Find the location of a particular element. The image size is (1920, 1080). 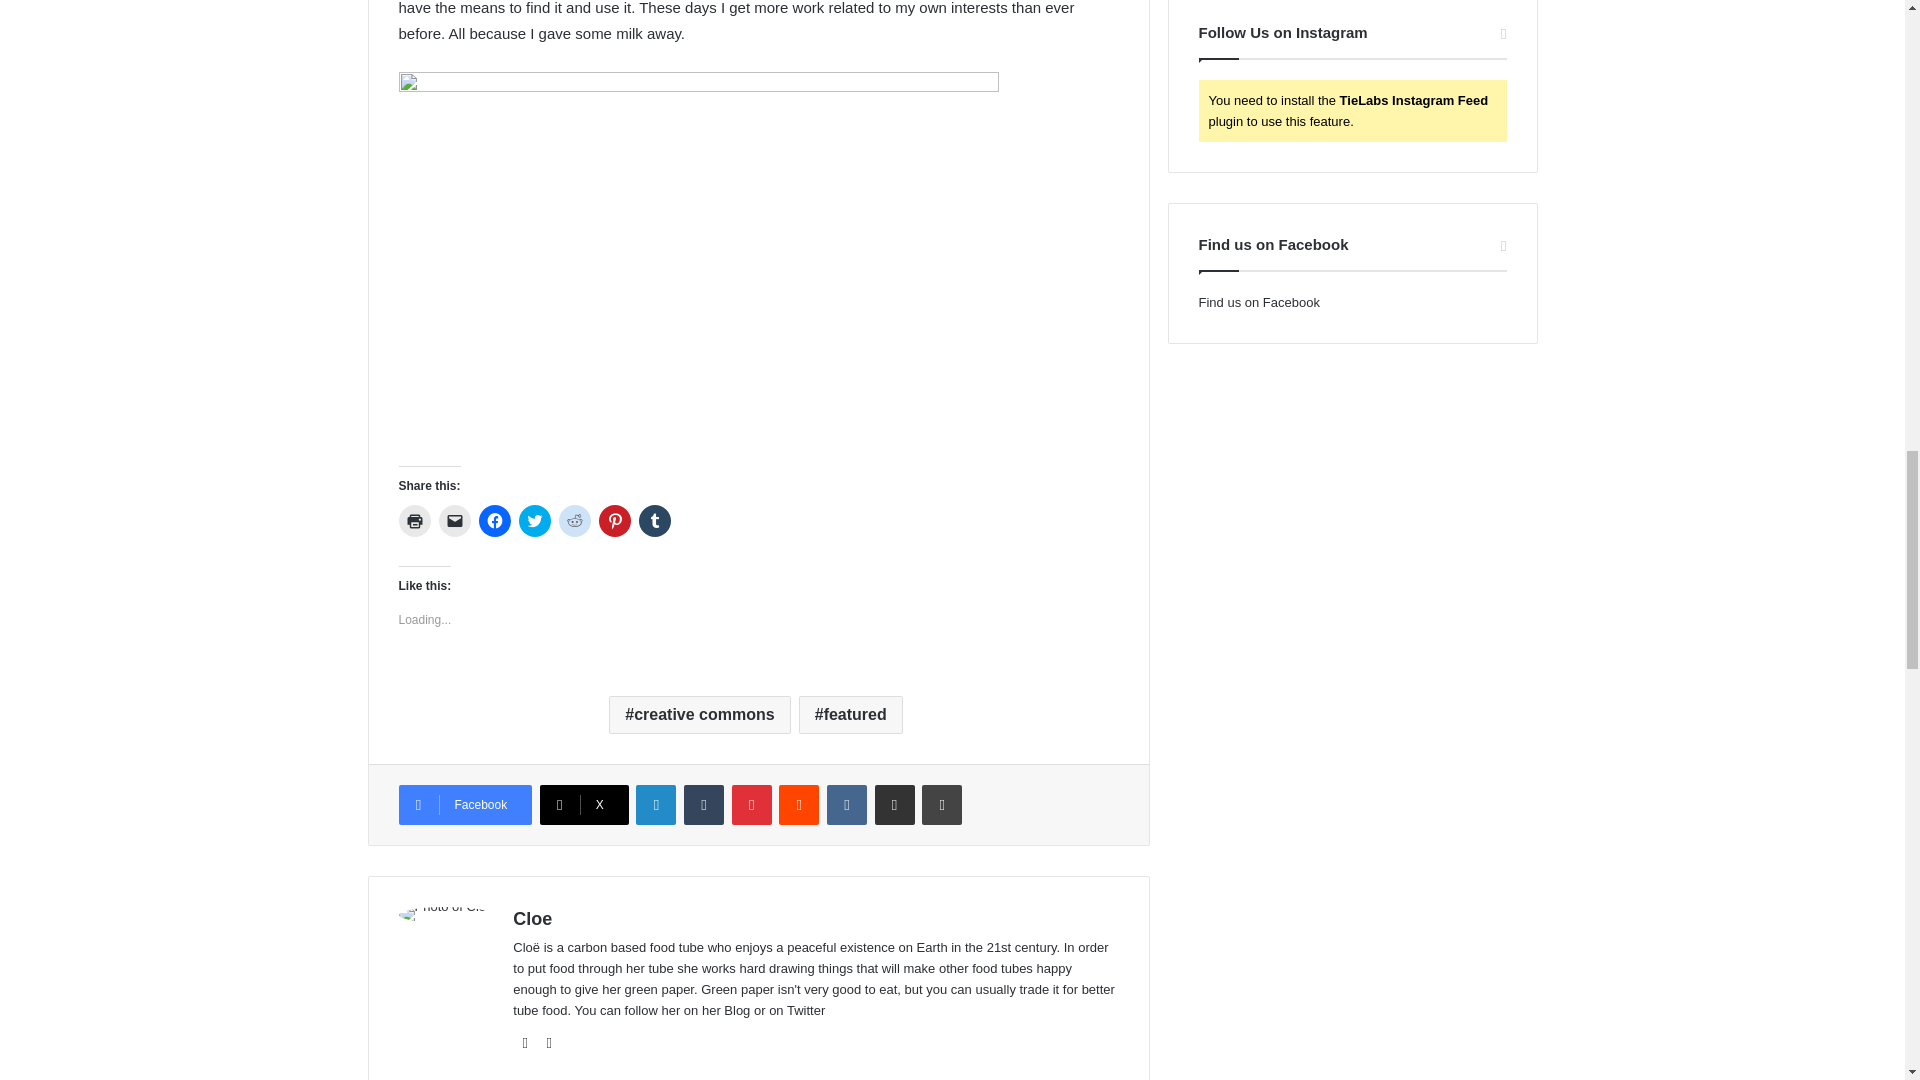

Click to share on Pinterest is located at coordinates (613, 520).